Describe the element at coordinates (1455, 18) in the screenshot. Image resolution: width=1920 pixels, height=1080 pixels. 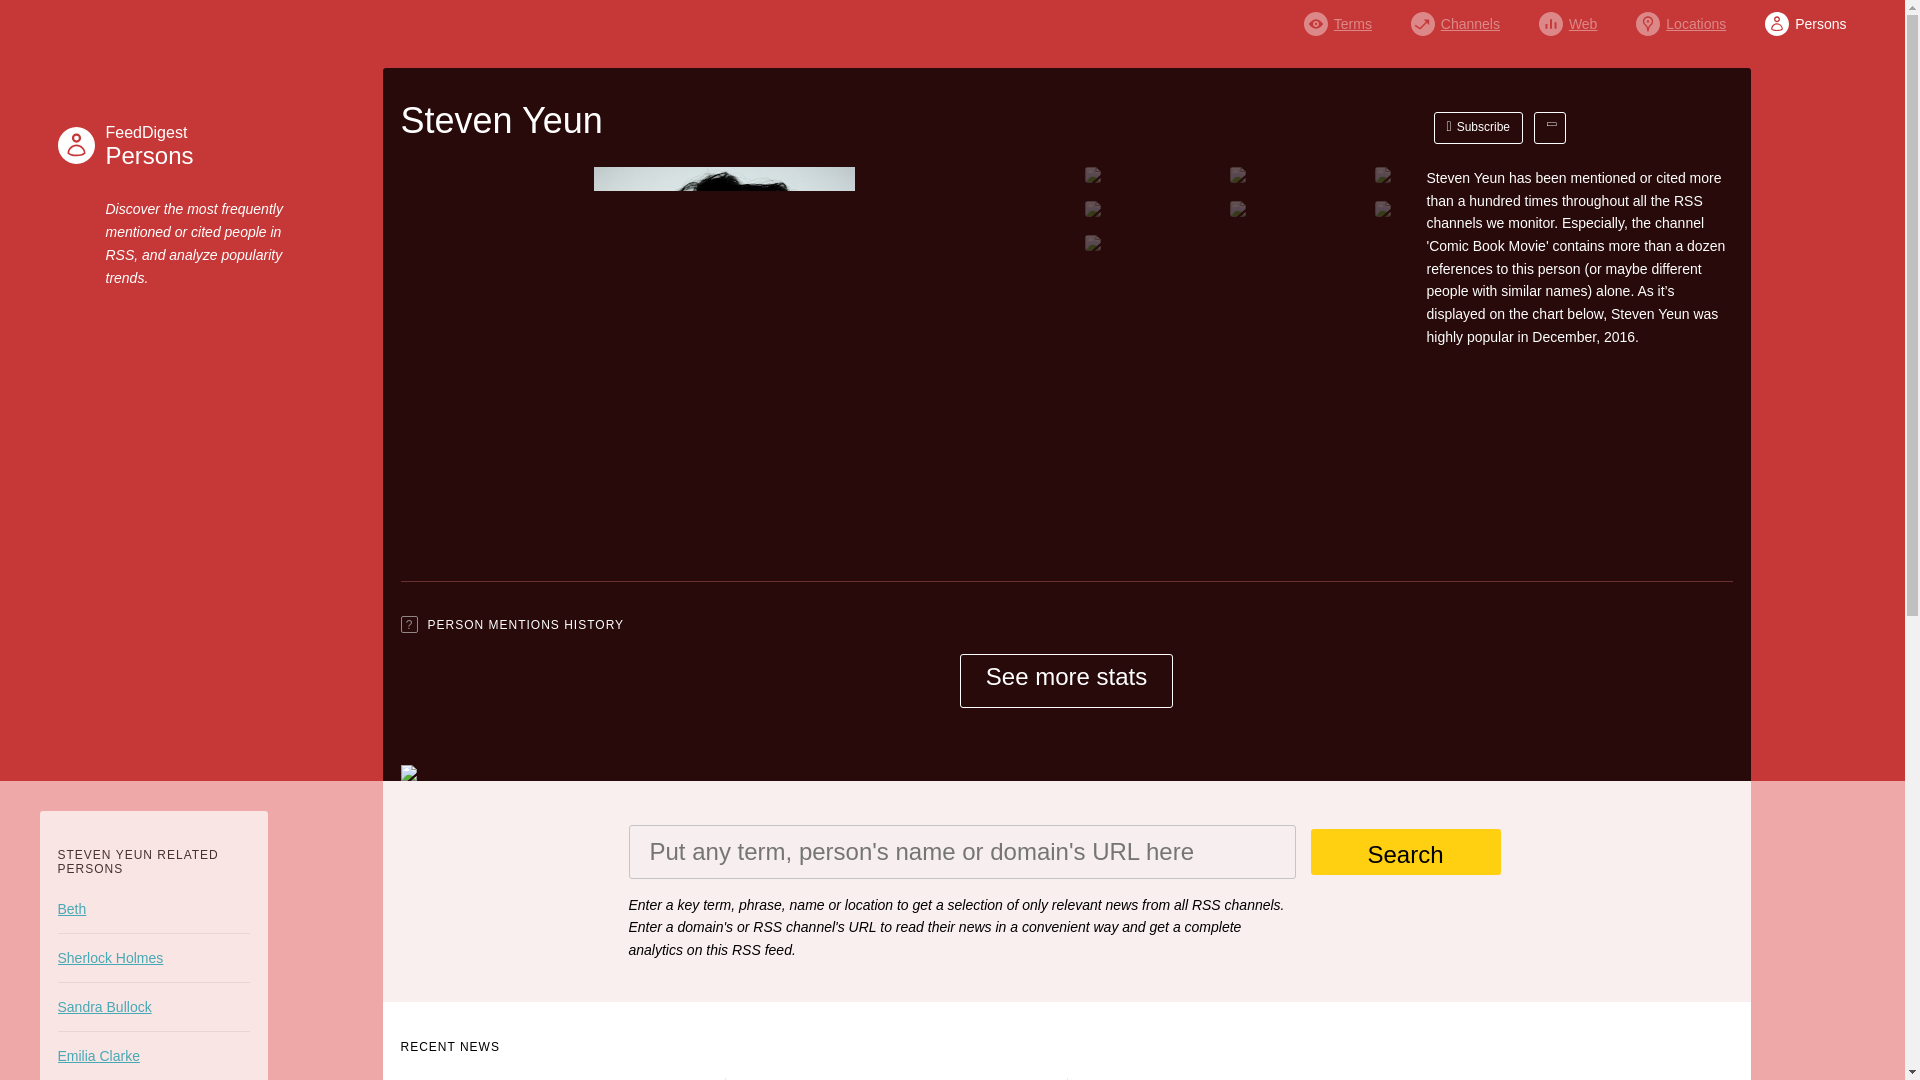
I see `Channels` at that location.